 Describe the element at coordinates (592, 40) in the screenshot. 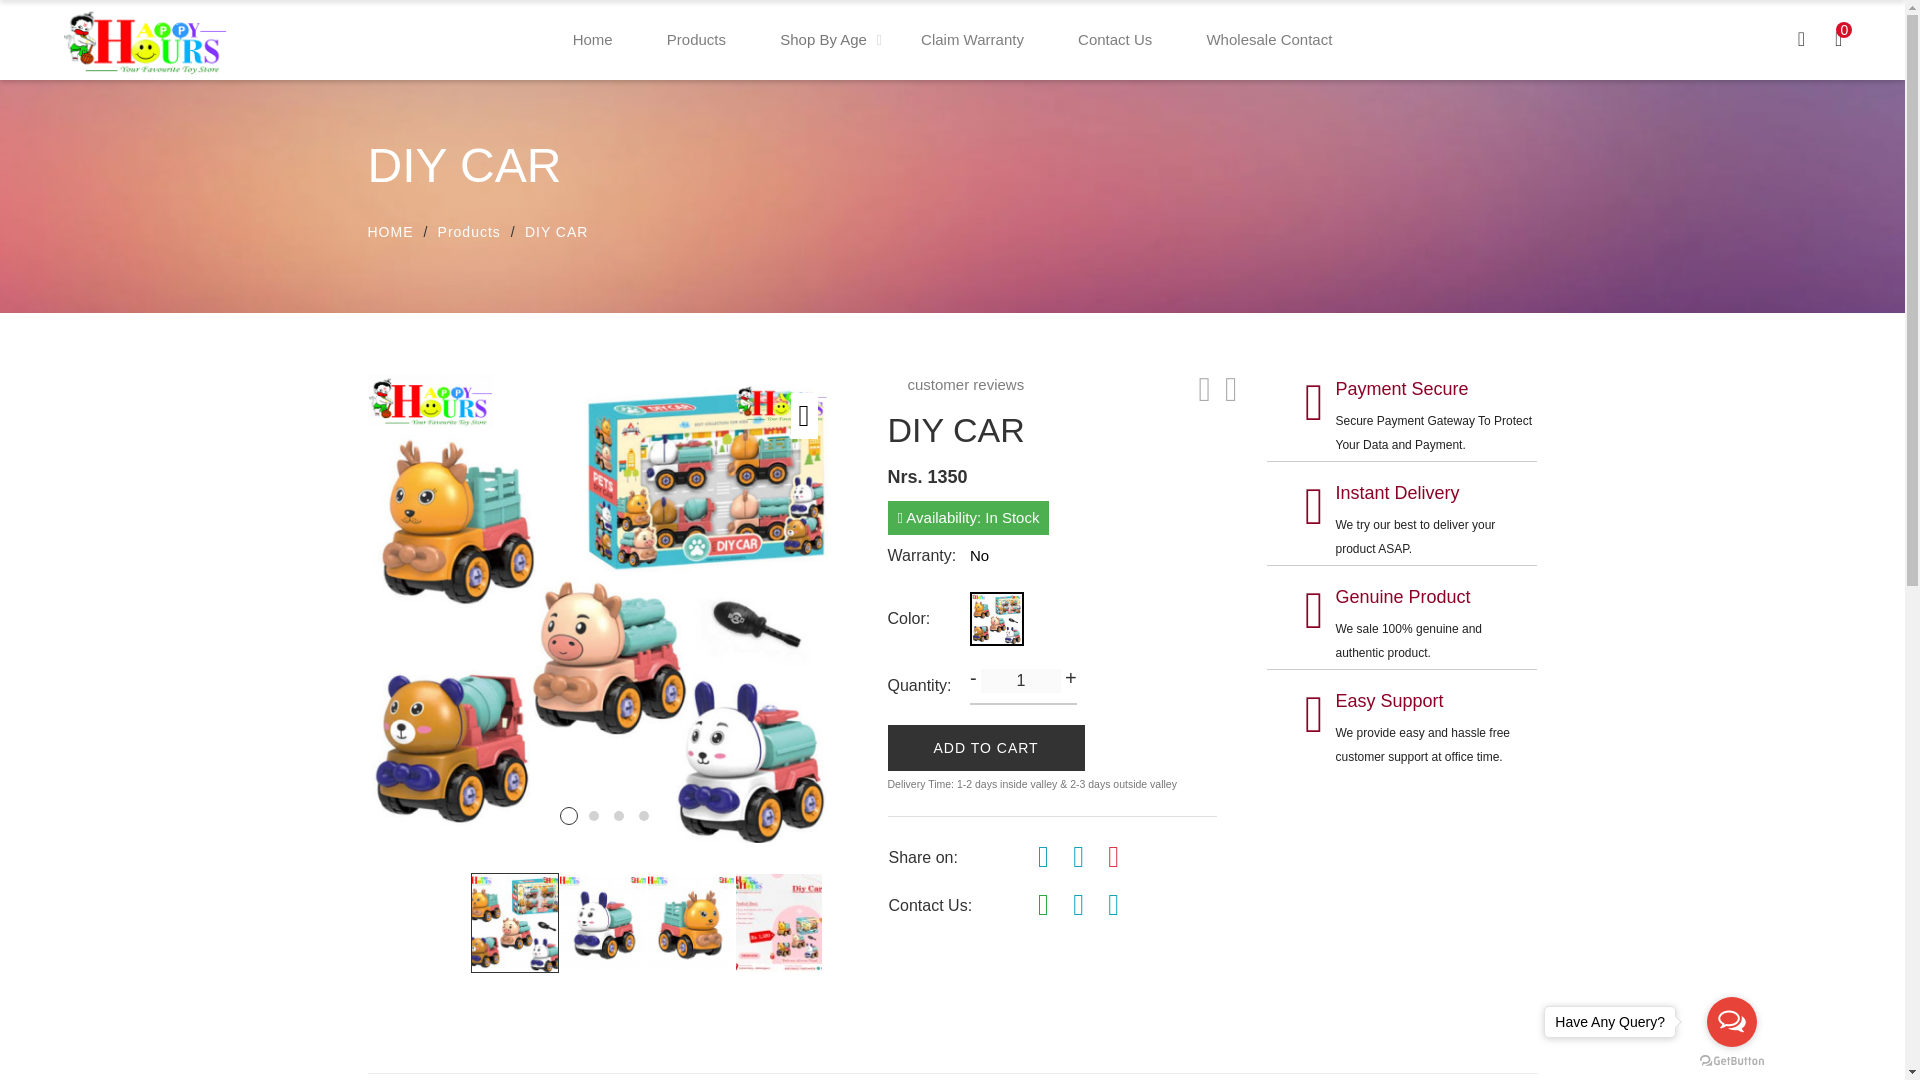

I see `Home` at that location.